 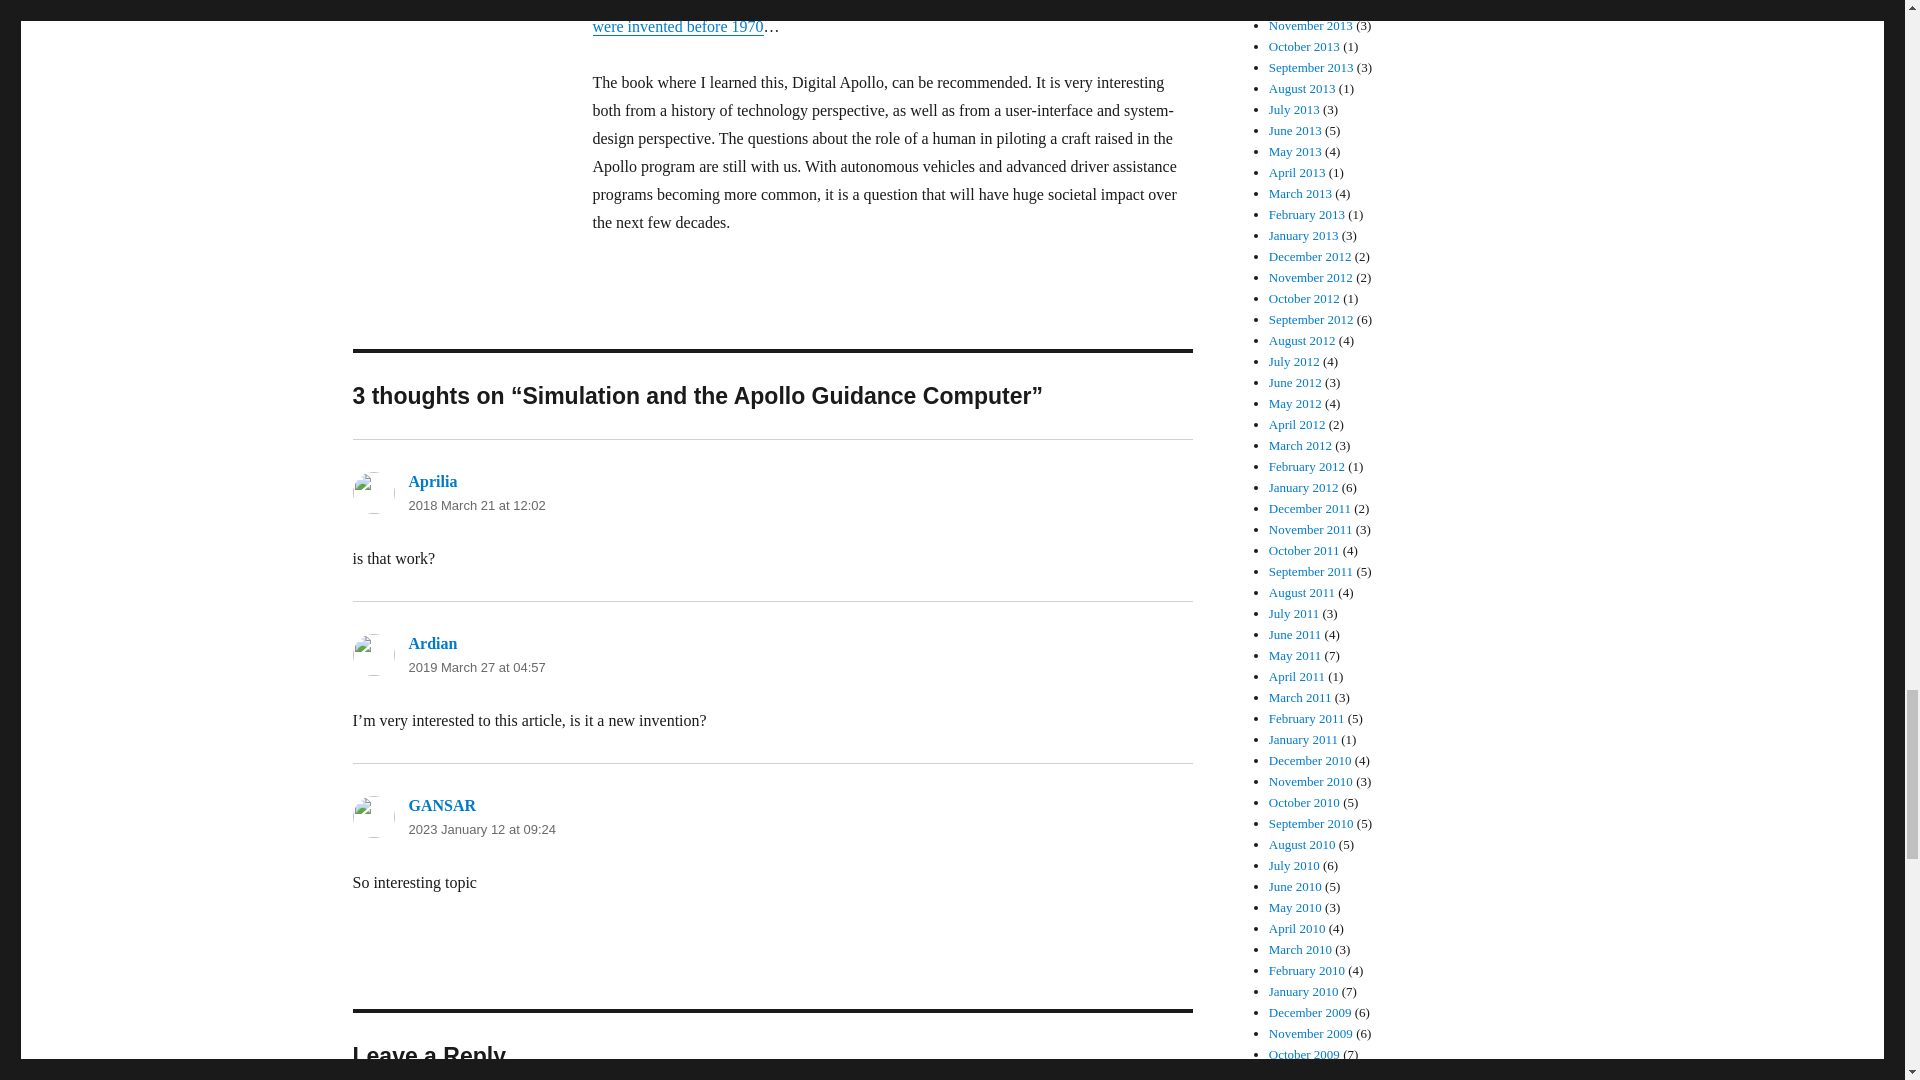 What do you see at coordinates (476, 667) in the screenshot?
I see `2019 March 27 at 04:57` at bounding box center [476, 667].